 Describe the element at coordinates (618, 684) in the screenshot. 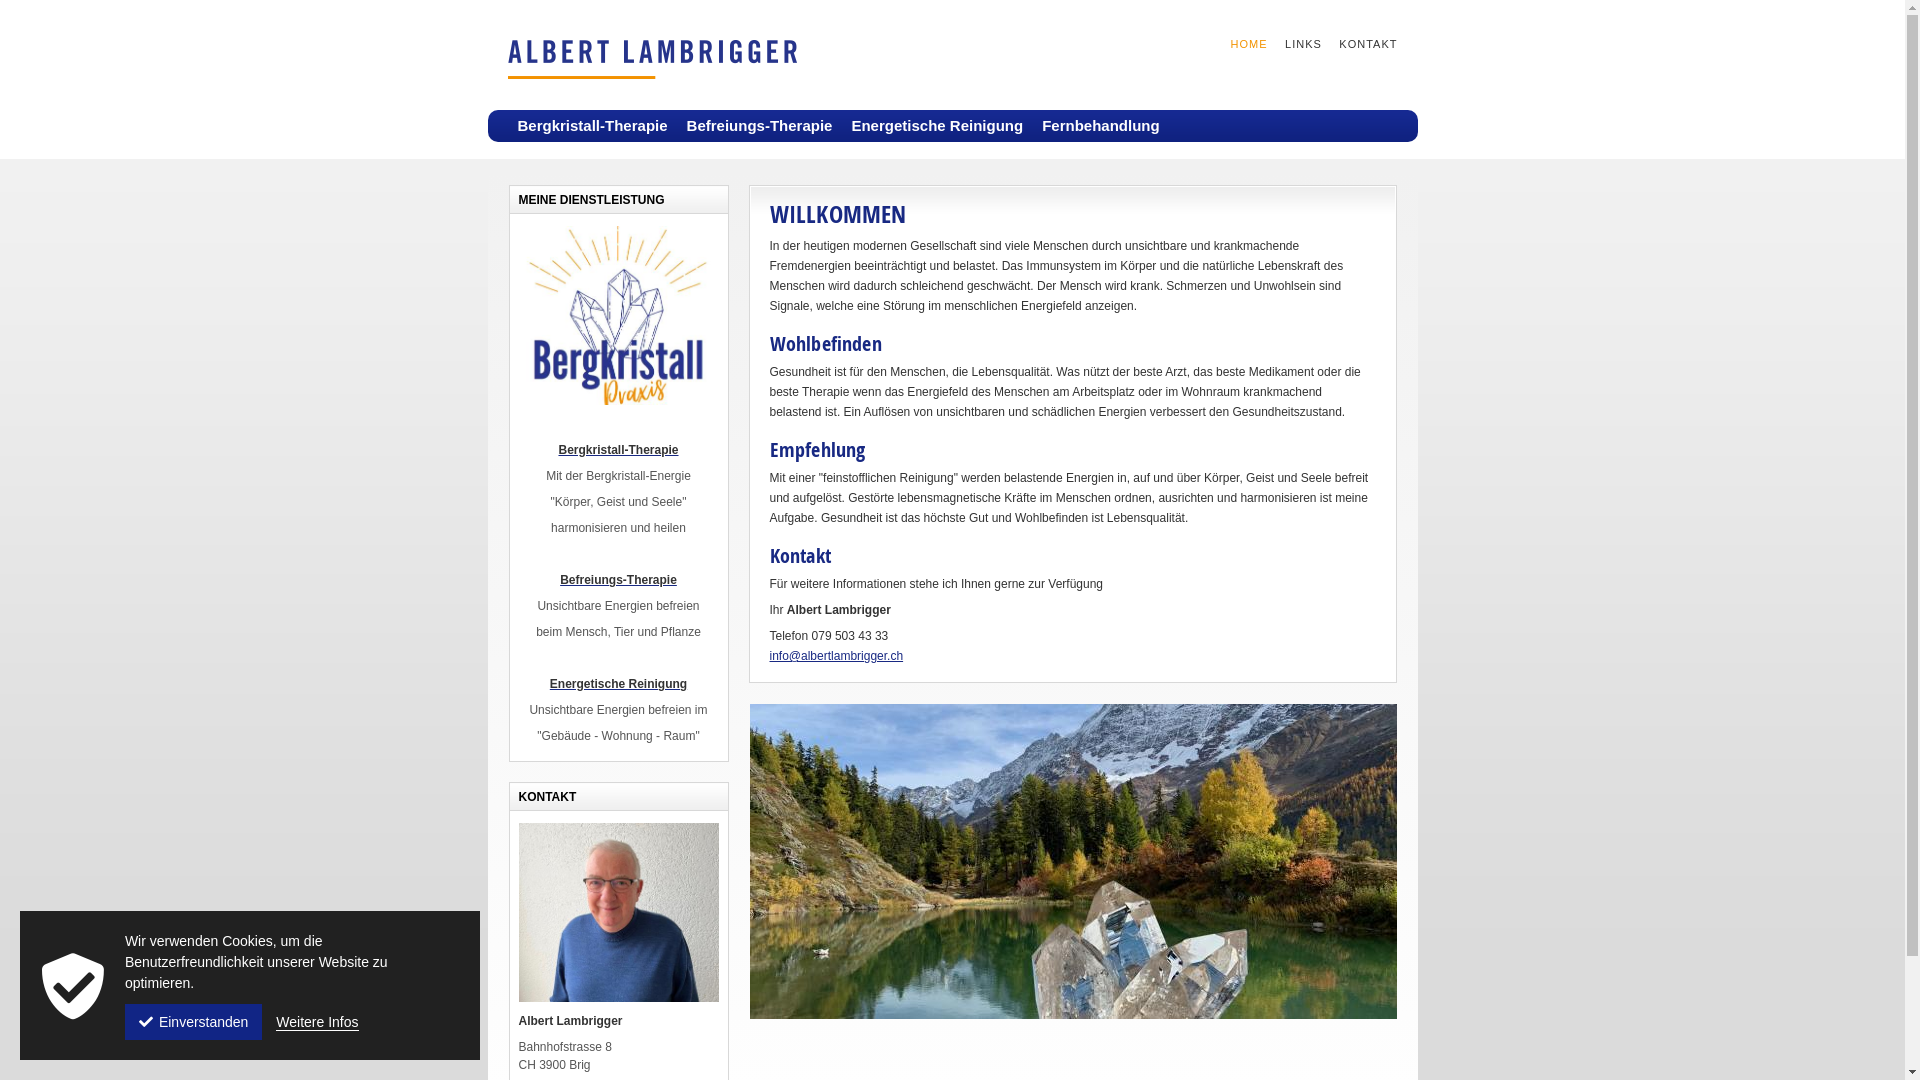

I see `Energetische Reinigung` at that location.